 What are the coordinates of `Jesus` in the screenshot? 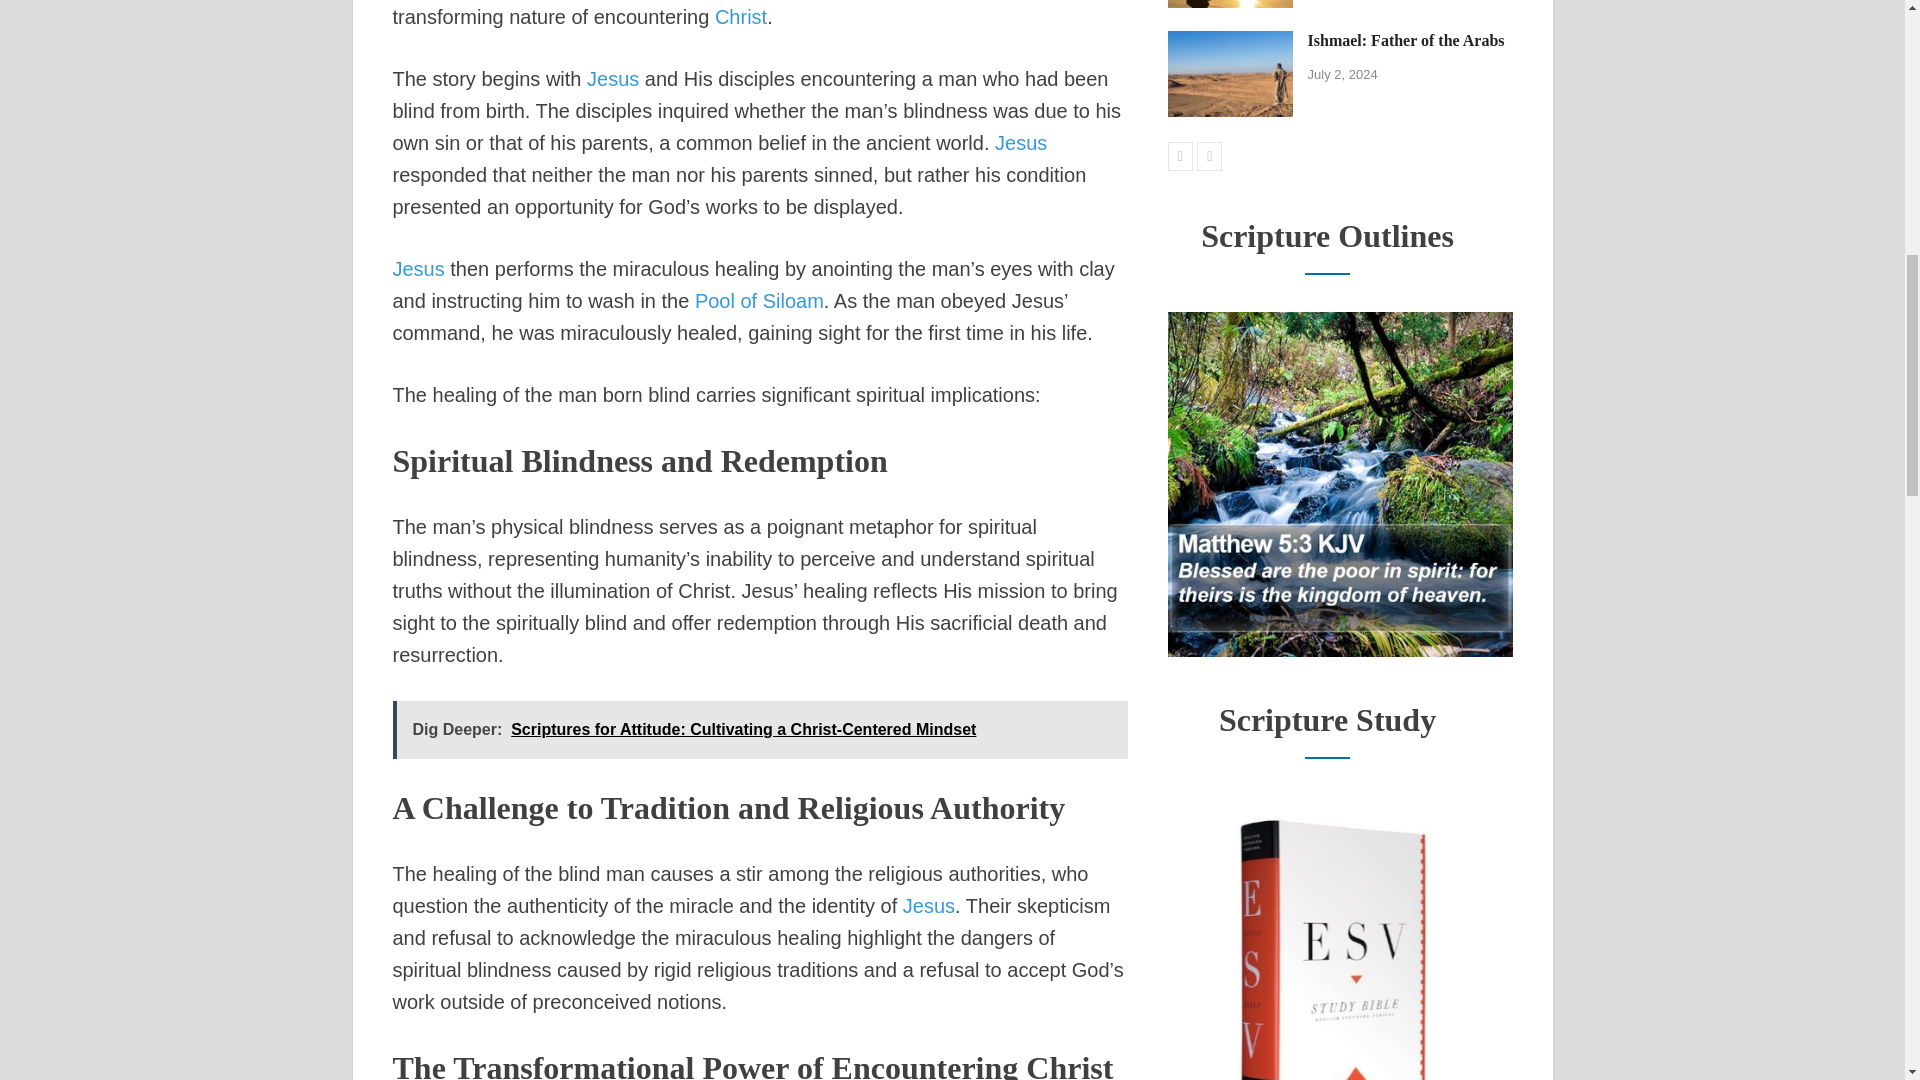 It's located at (1020, 142).